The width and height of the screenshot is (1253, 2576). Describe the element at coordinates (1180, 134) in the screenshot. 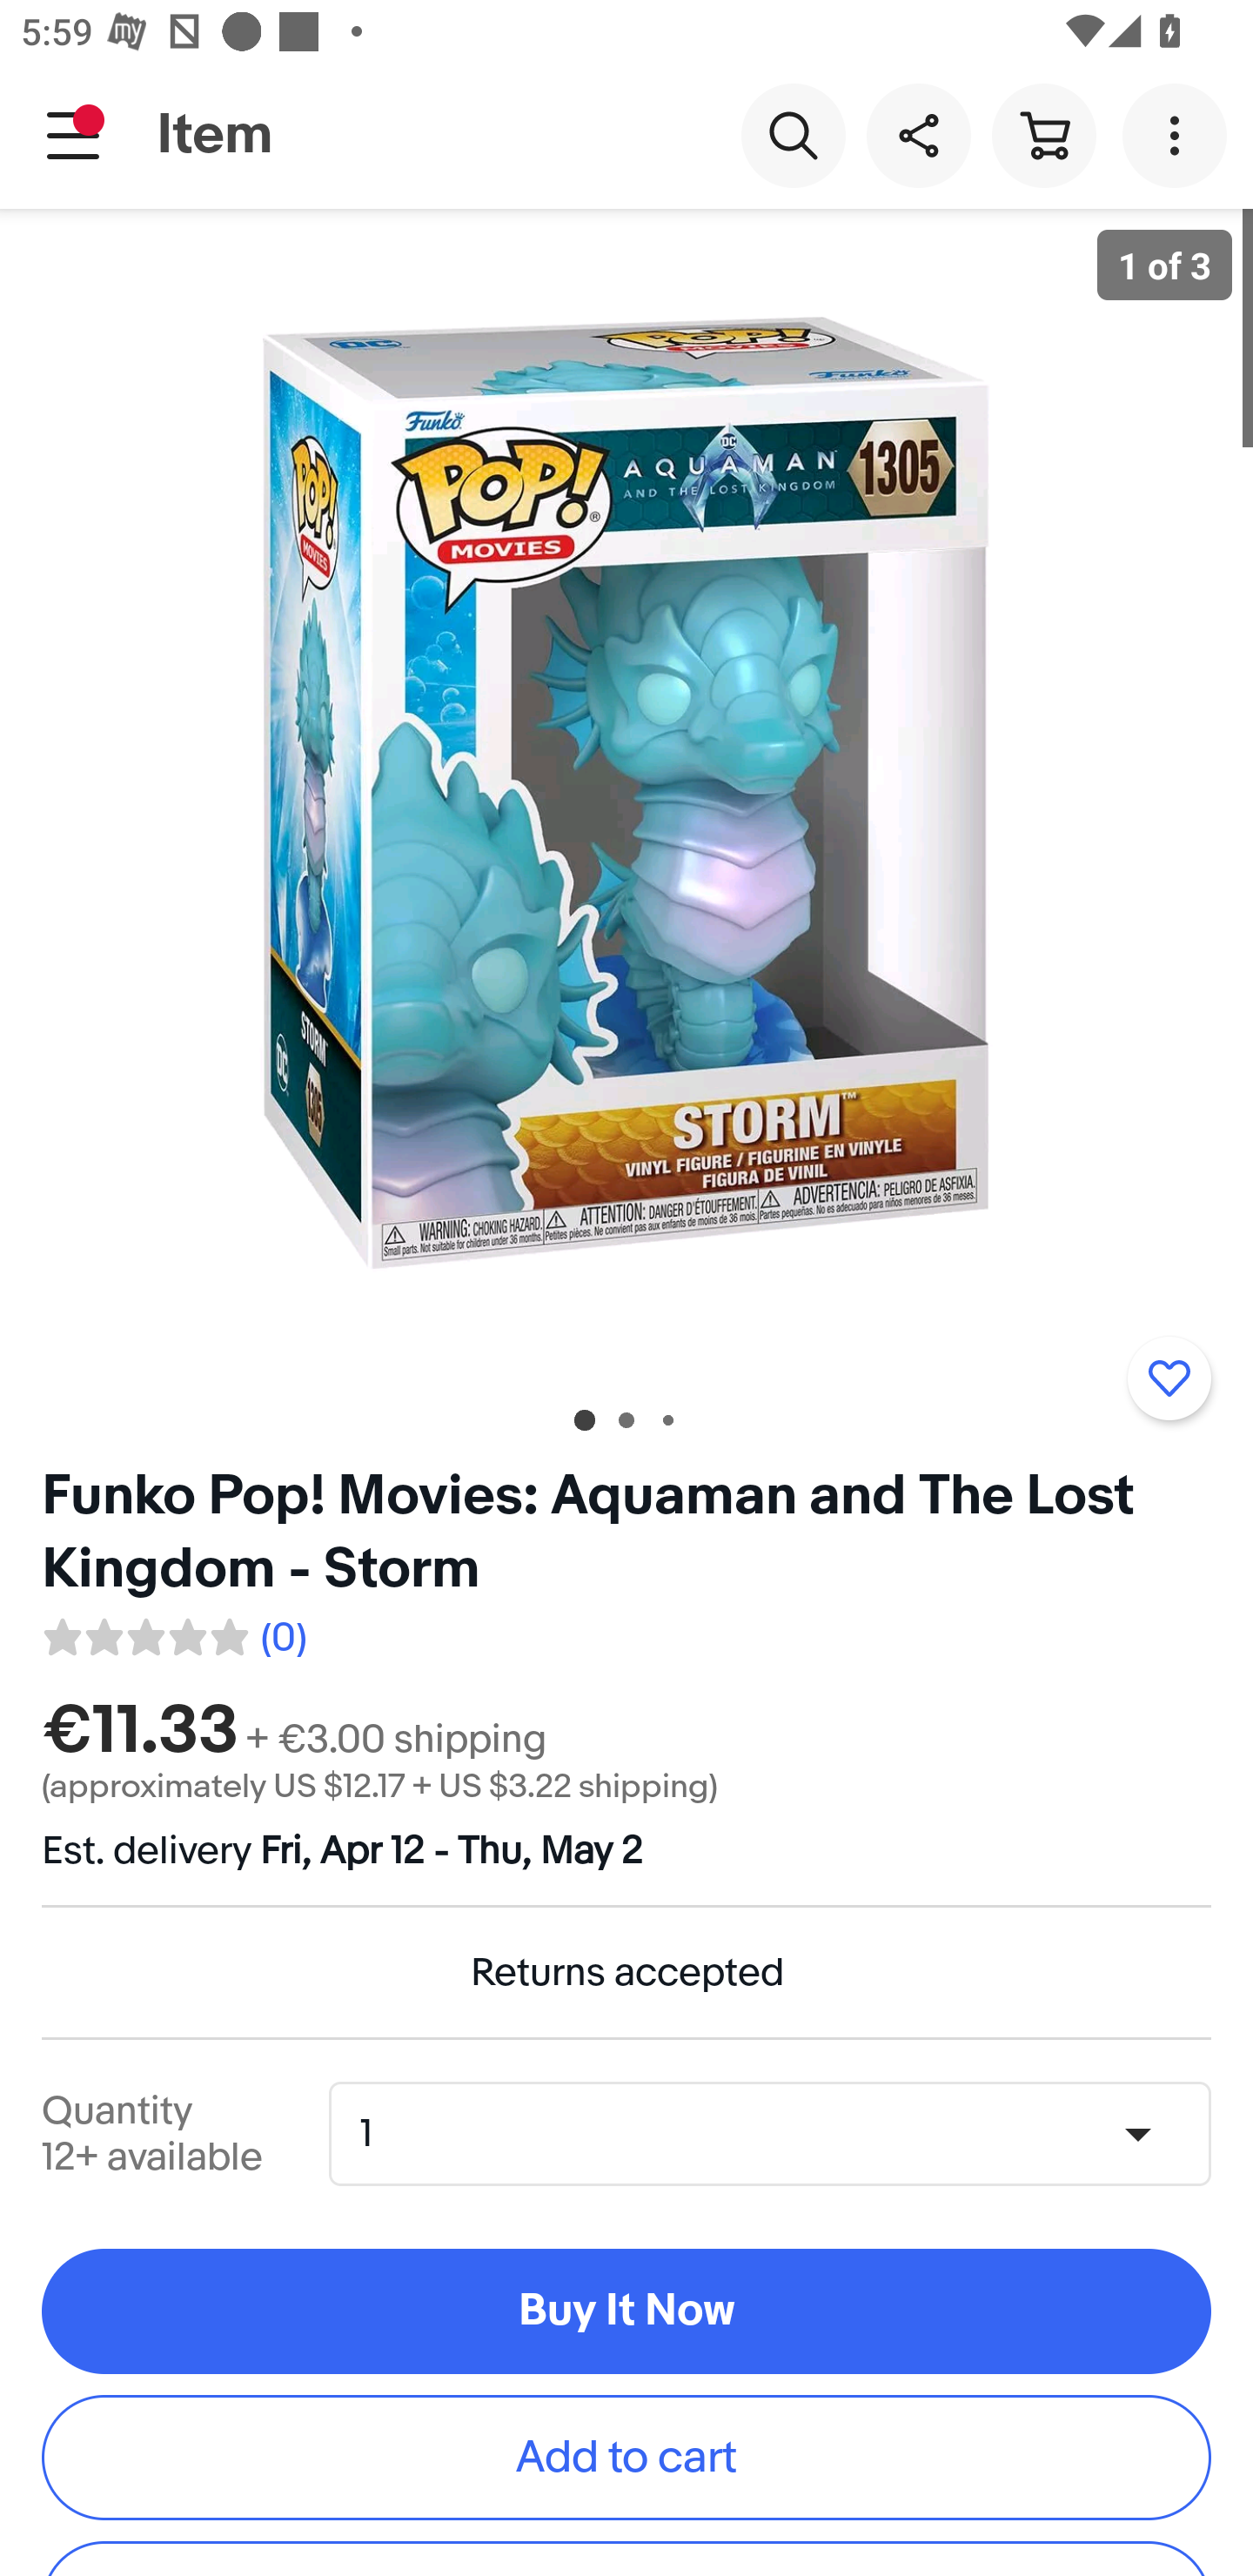

I see `More options` at that location.